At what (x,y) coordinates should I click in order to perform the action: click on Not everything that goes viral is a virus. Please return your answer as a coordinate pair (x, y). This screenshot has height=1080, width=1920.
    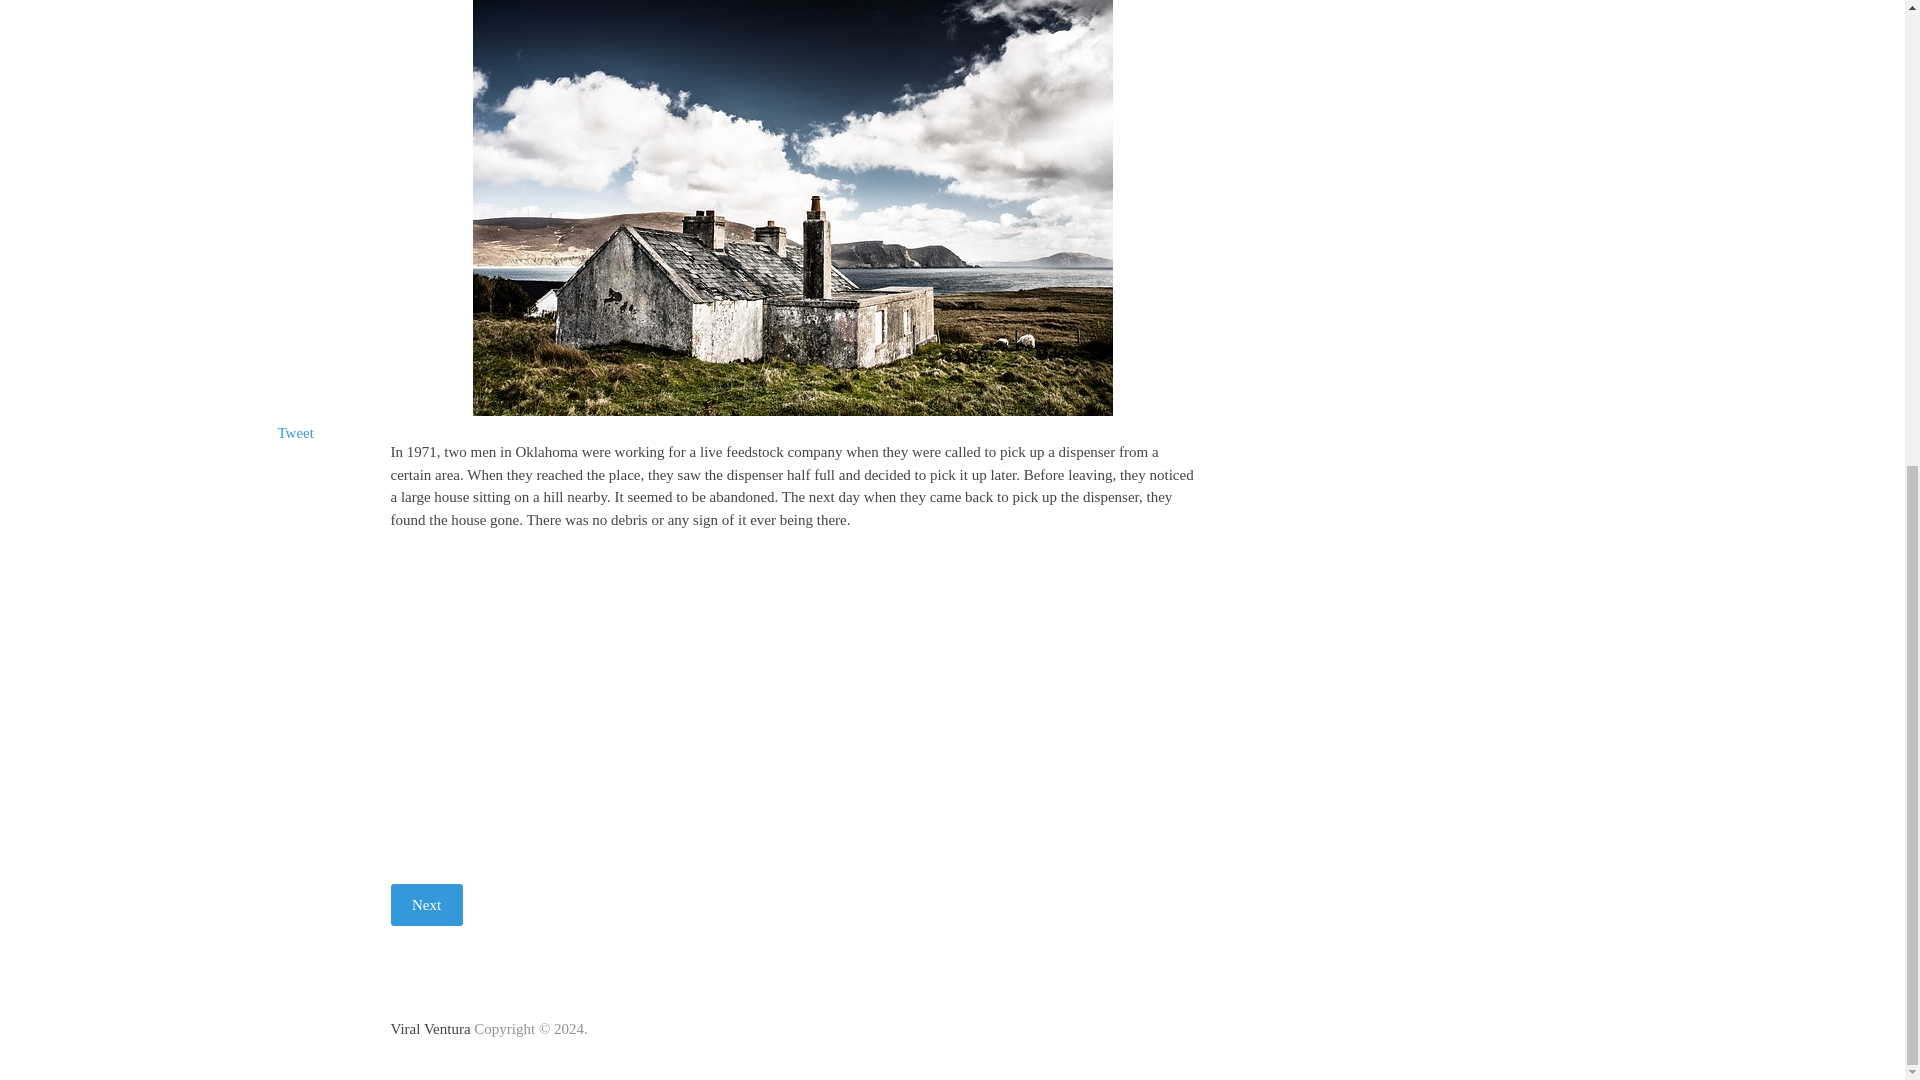
    Looking at the image, I should click on (430, 1028).